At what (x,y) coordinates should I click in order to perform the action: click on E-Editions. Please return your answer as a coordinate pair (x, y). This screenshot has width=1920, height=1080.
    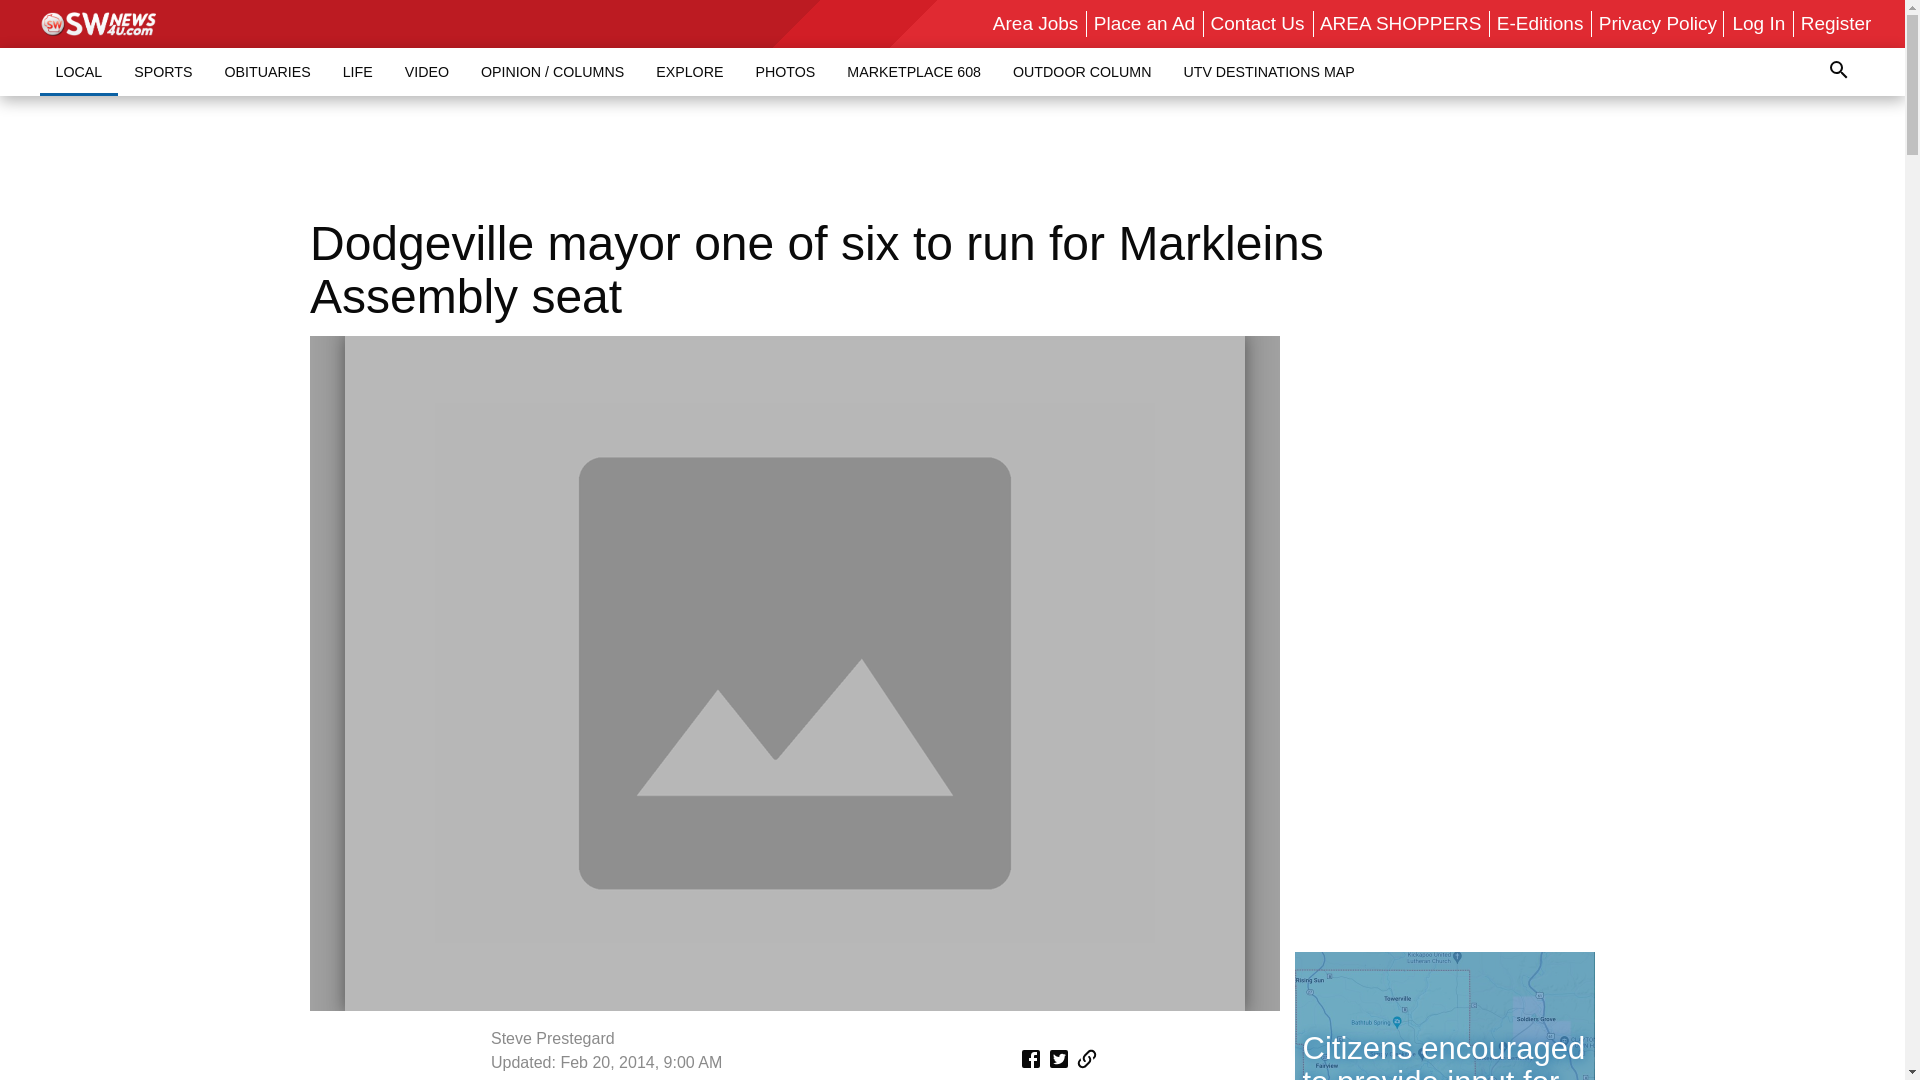
    Looking at the image, I should click on (1540, 23).